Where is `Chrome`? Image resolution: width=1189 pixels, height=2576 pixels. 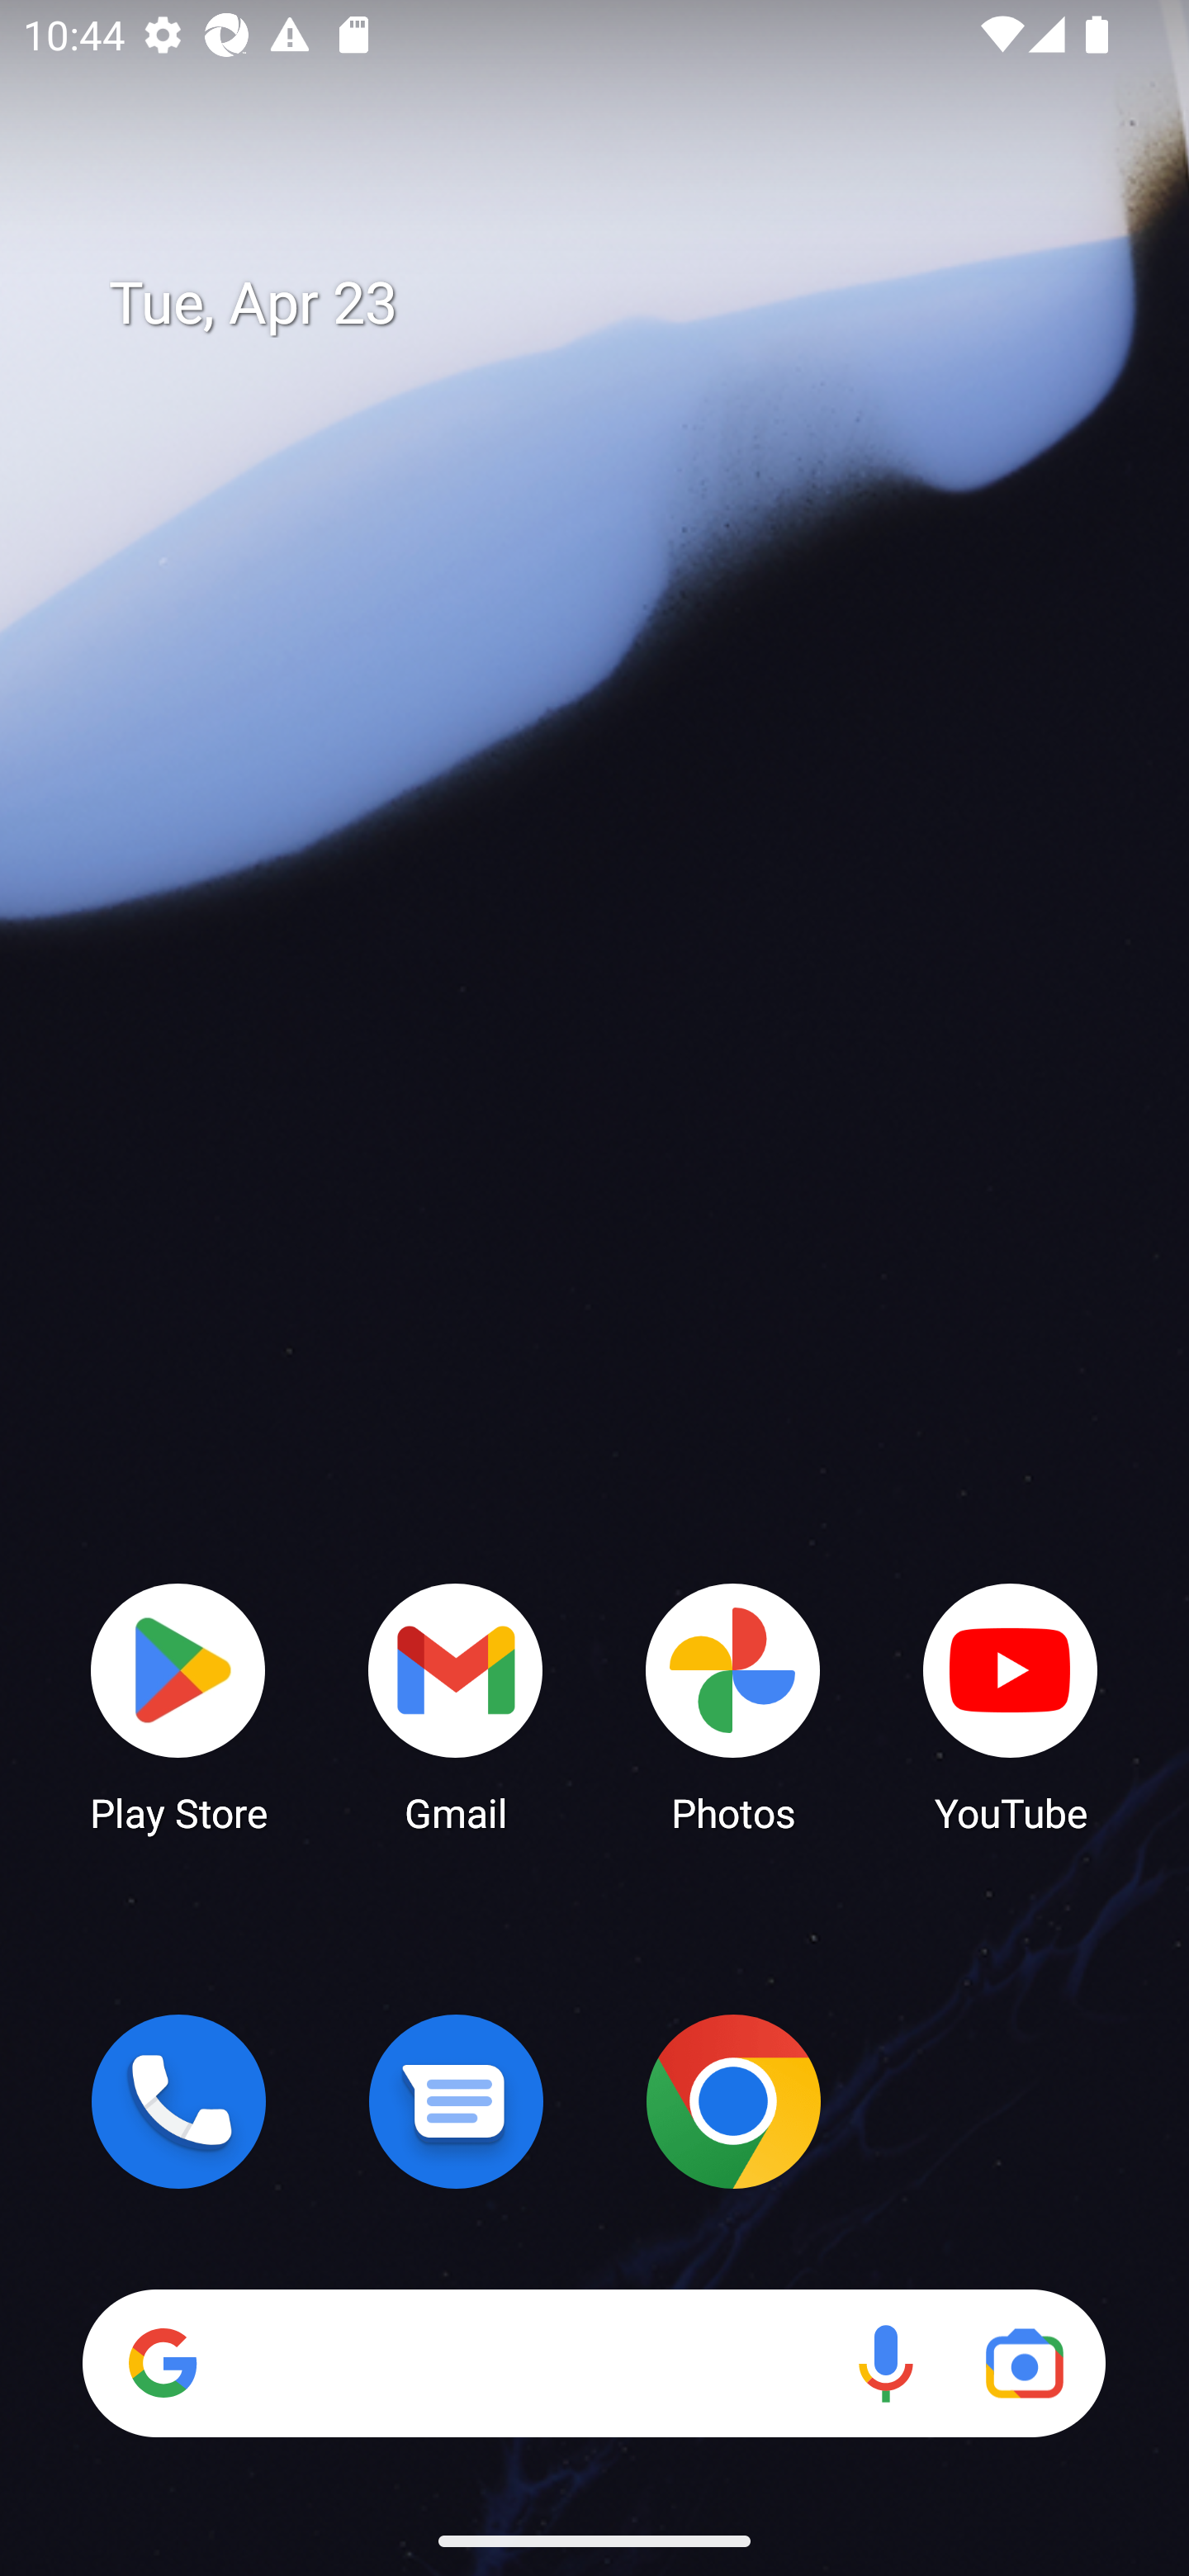
Chrome is located at coordinates (733, 2101).